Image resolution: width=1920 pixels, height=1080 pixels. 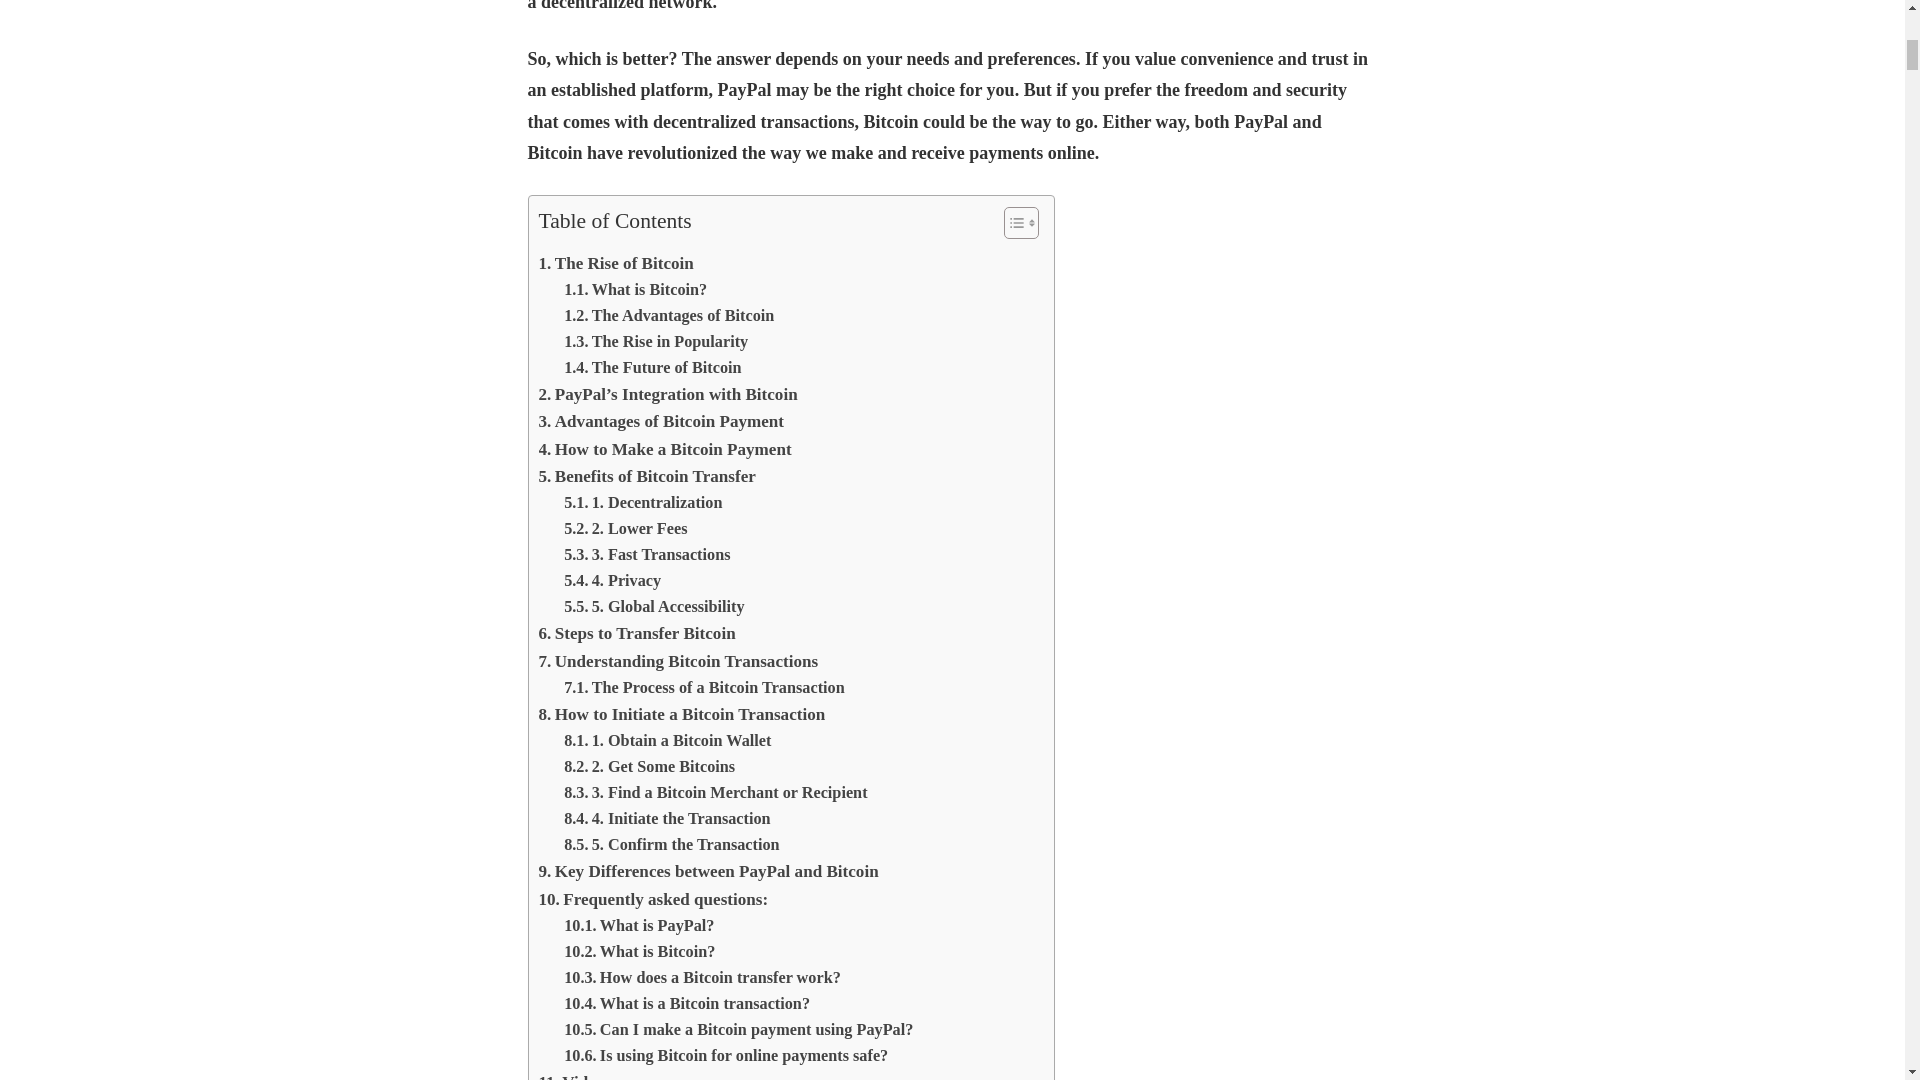 I want to click on 2. Get Some Bitcoins, so click(x=650, y=766).